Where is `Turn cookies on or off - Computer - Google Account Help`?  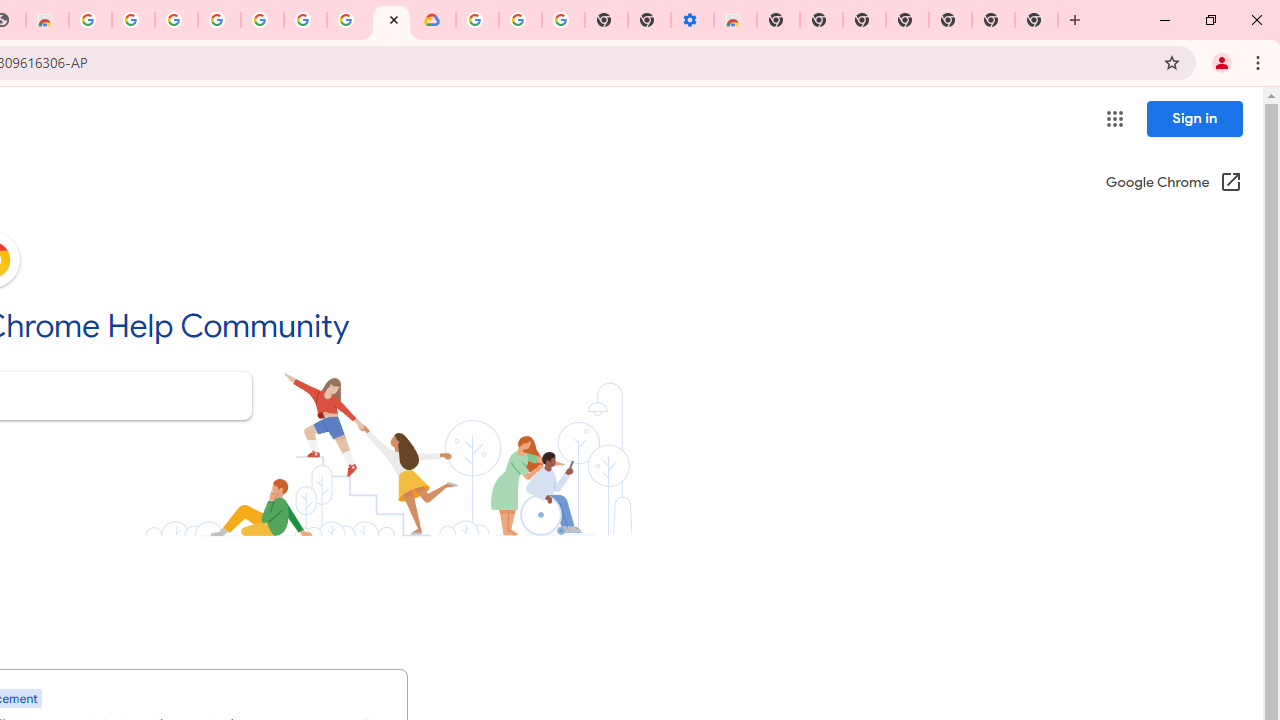 Turn cookies on or off - Computer - Google Account Help is located at coordinates (562, 20).